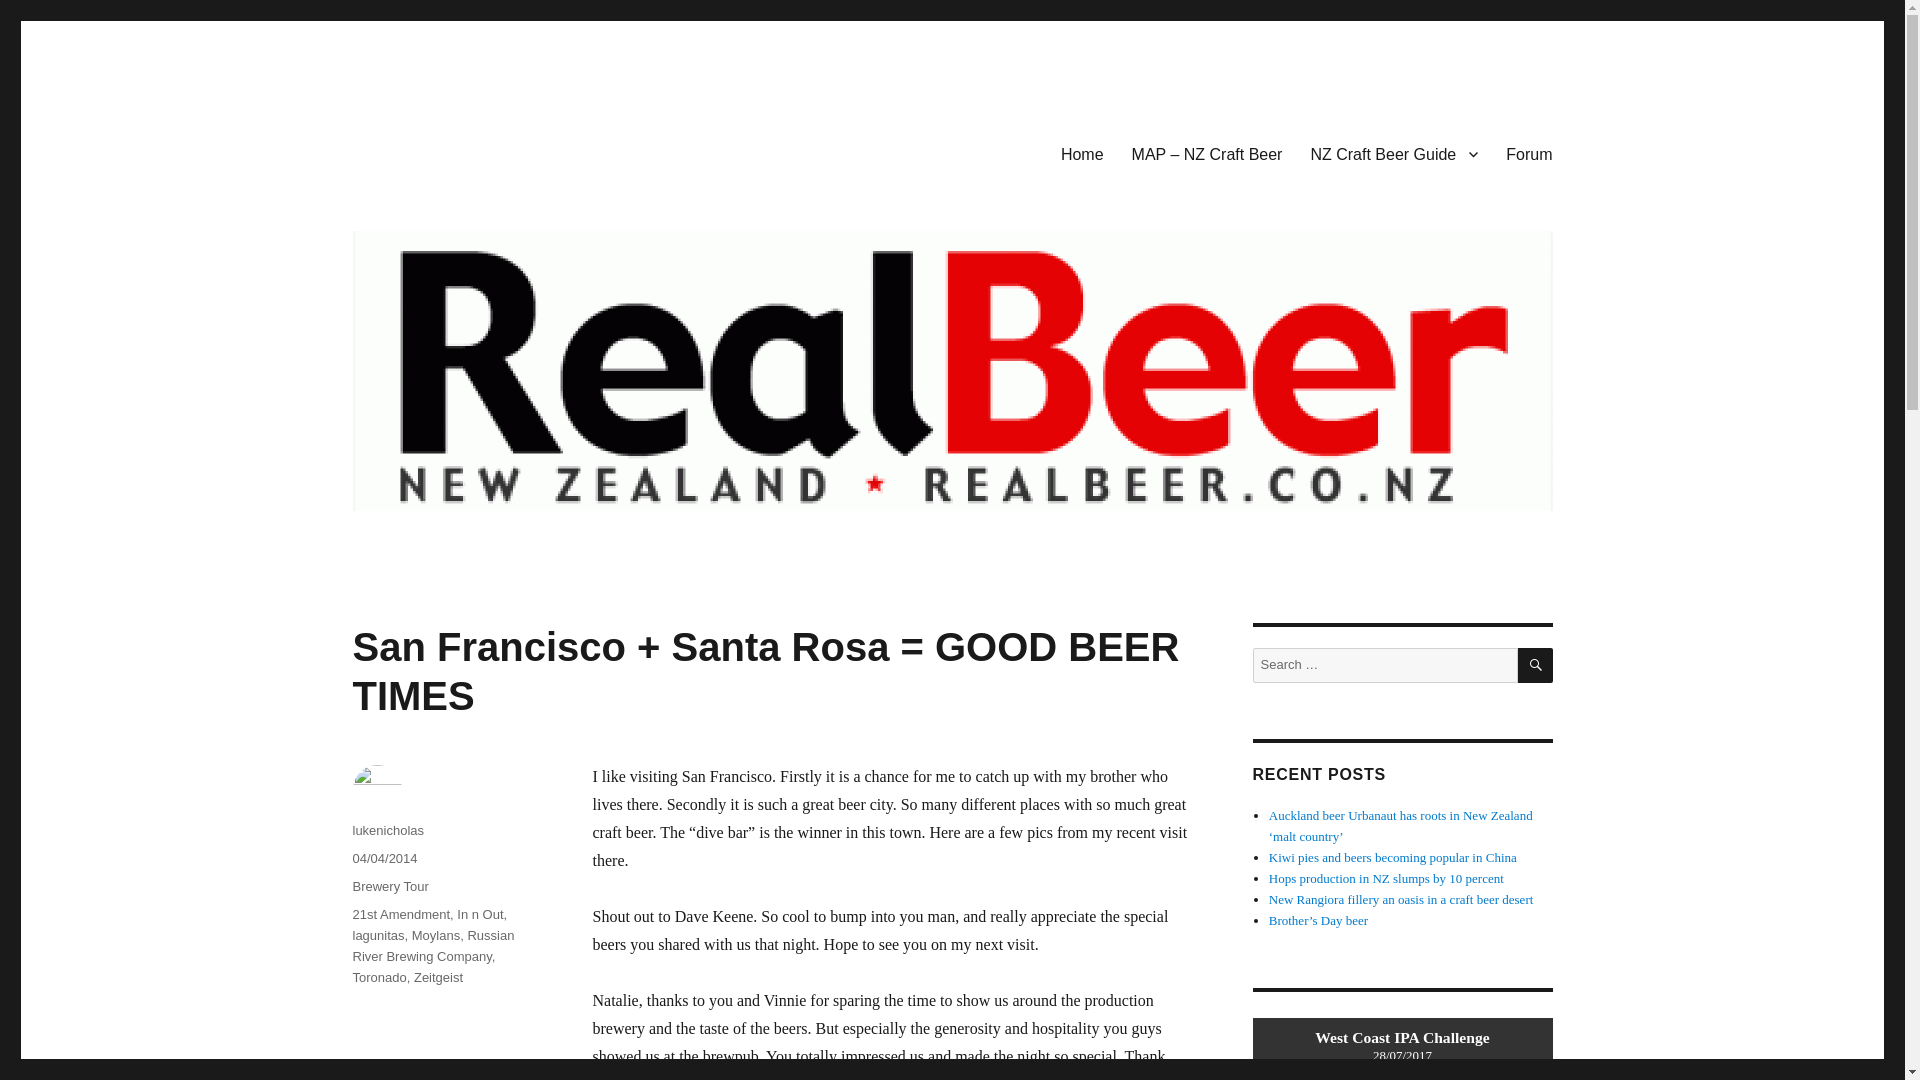 The image size is (1920, 1080). I want to click on Brewery Tour, so click(390, 886).